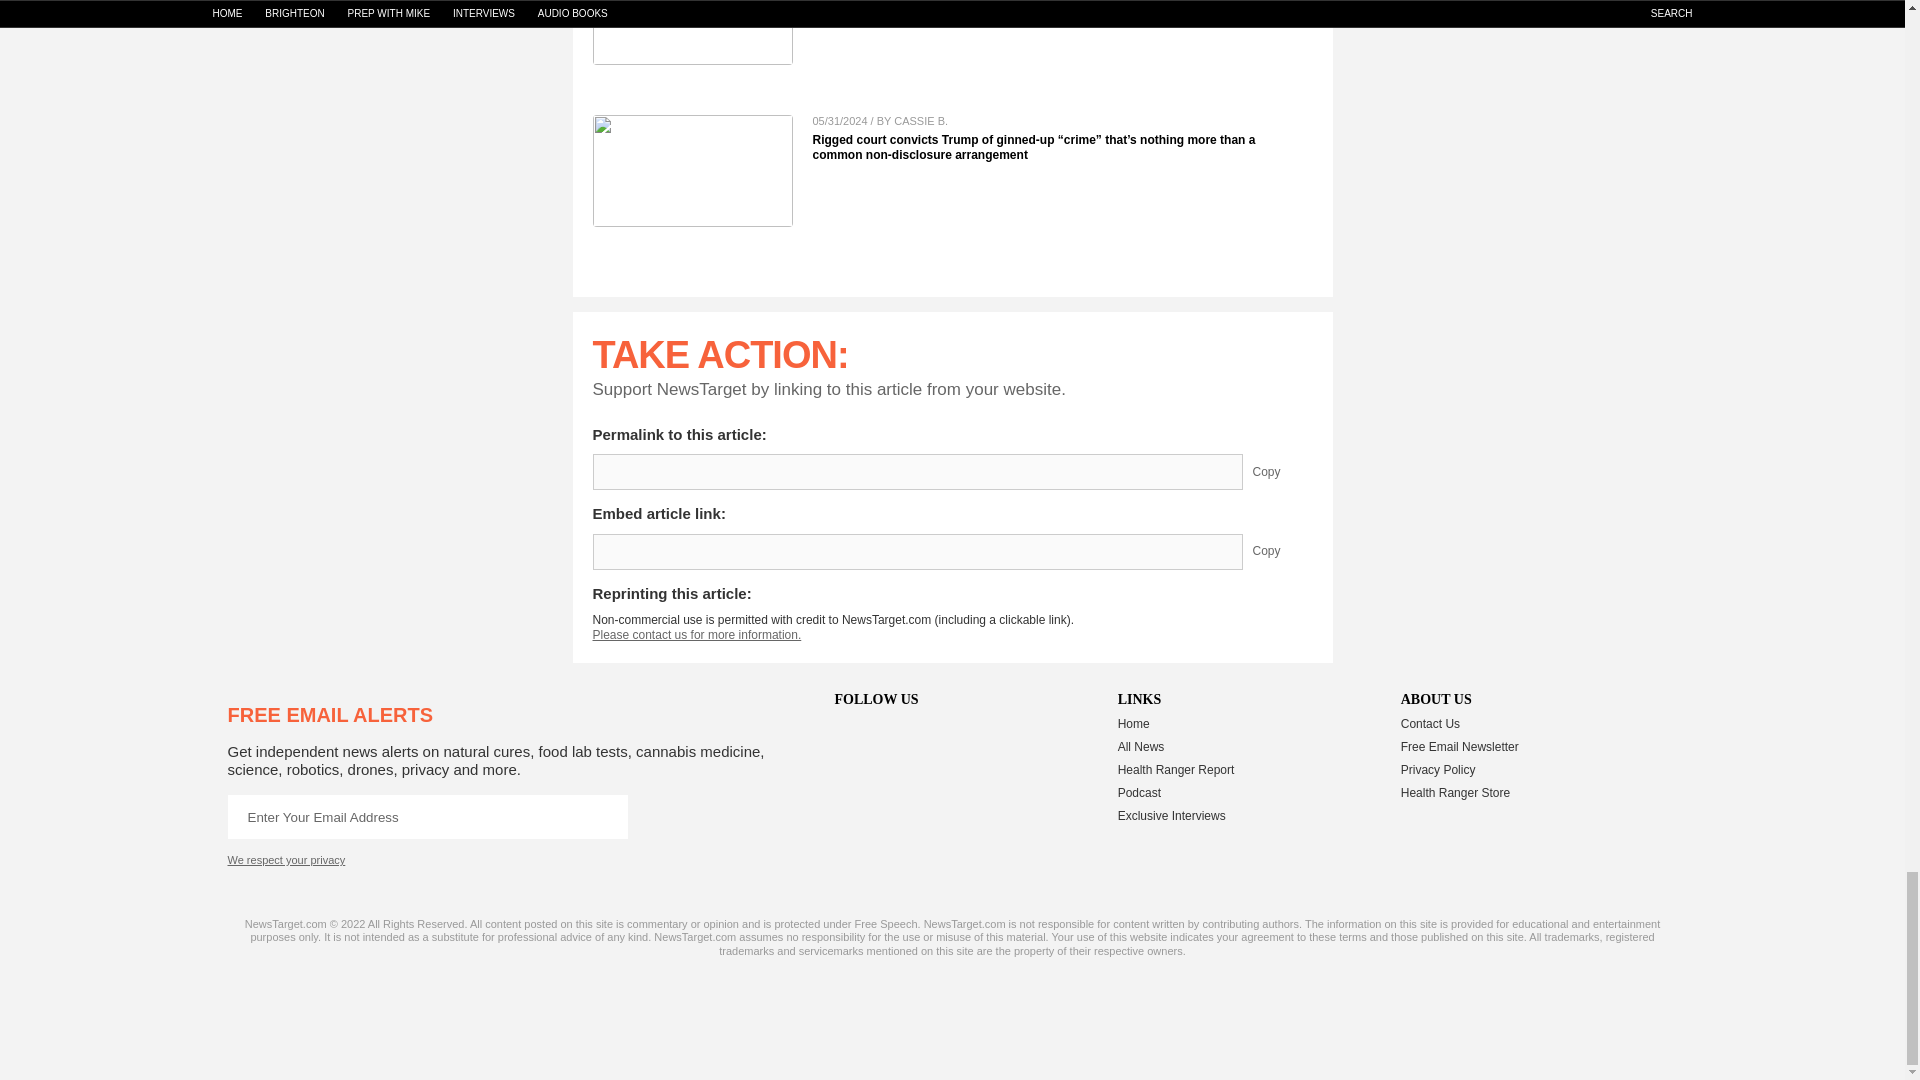 The image size is (1920, 1080). I want to click on Copy Permalink, so click(1281, 472).